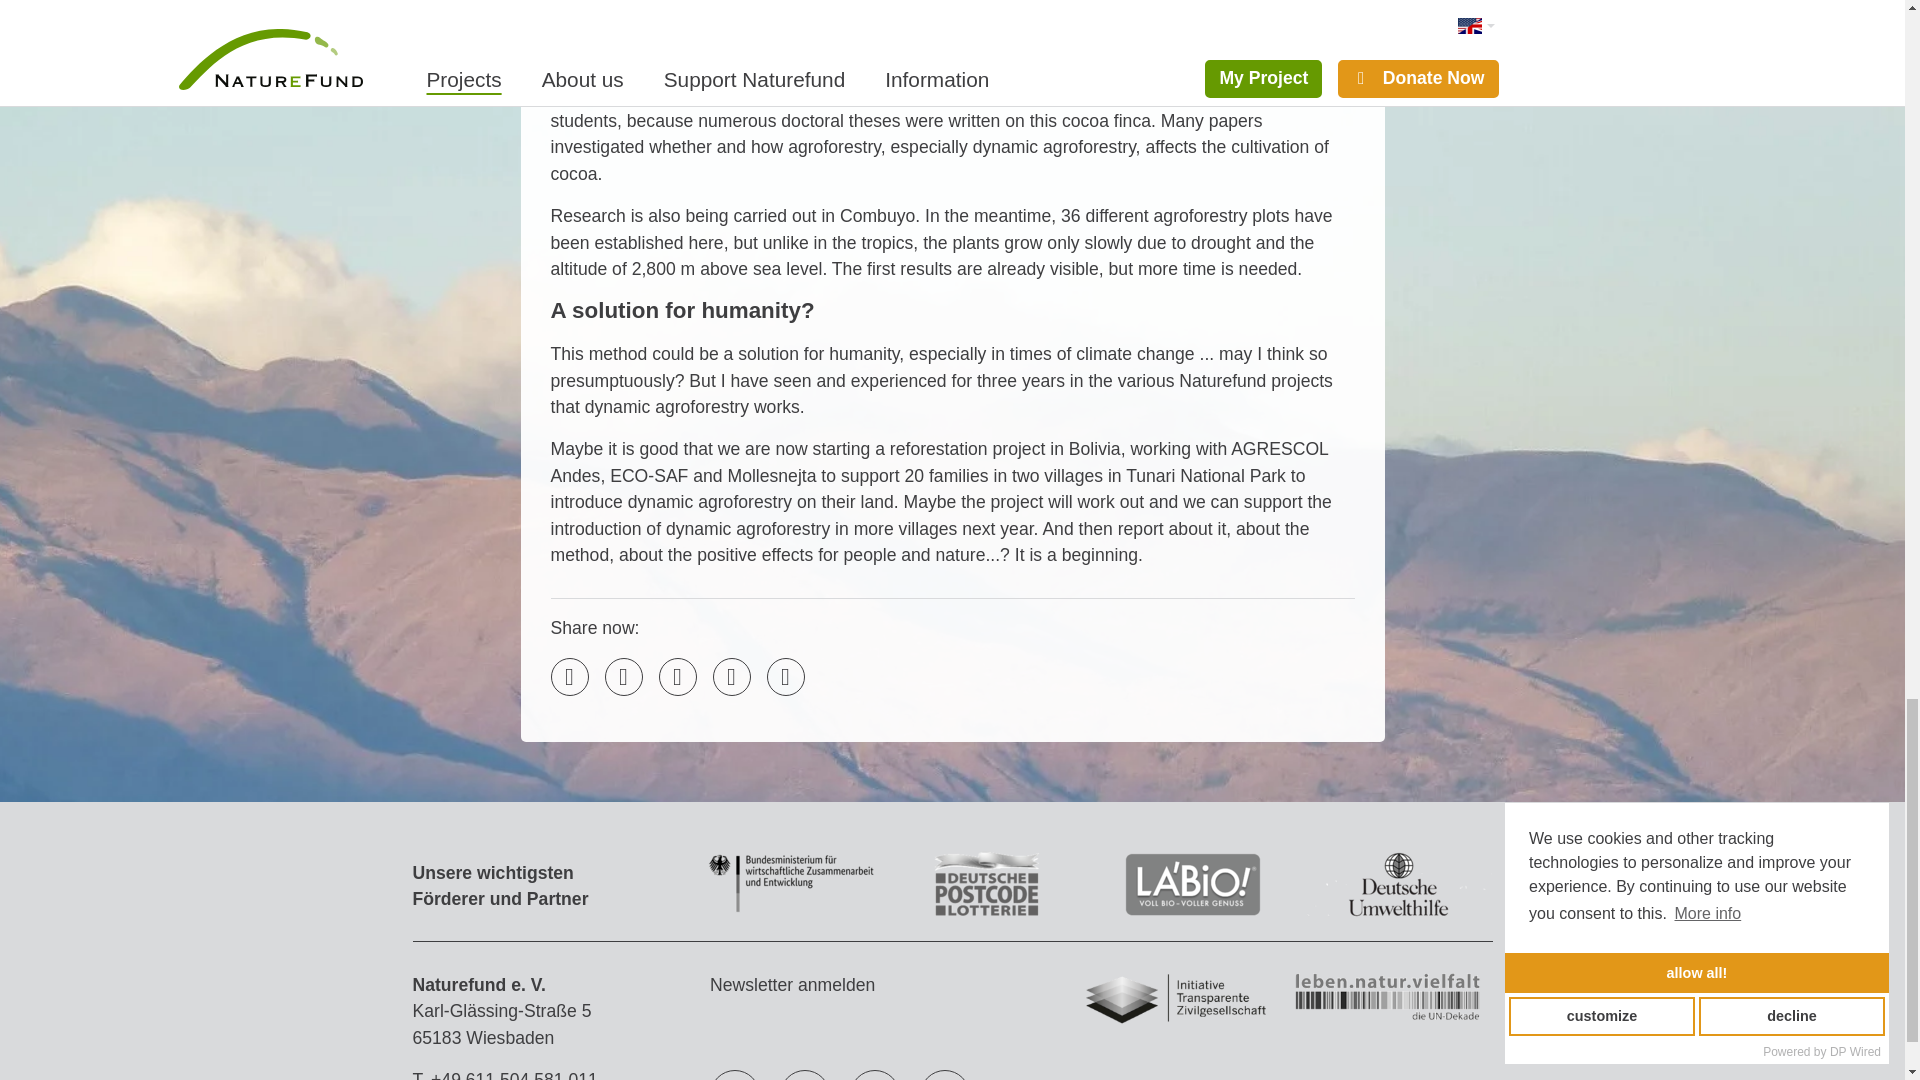 This screenshot has height=1080, width=1920. What do you see at coordinates (804, 1078) in the screenshot?
I see `YouTube` at bounding box center [804, 1078].